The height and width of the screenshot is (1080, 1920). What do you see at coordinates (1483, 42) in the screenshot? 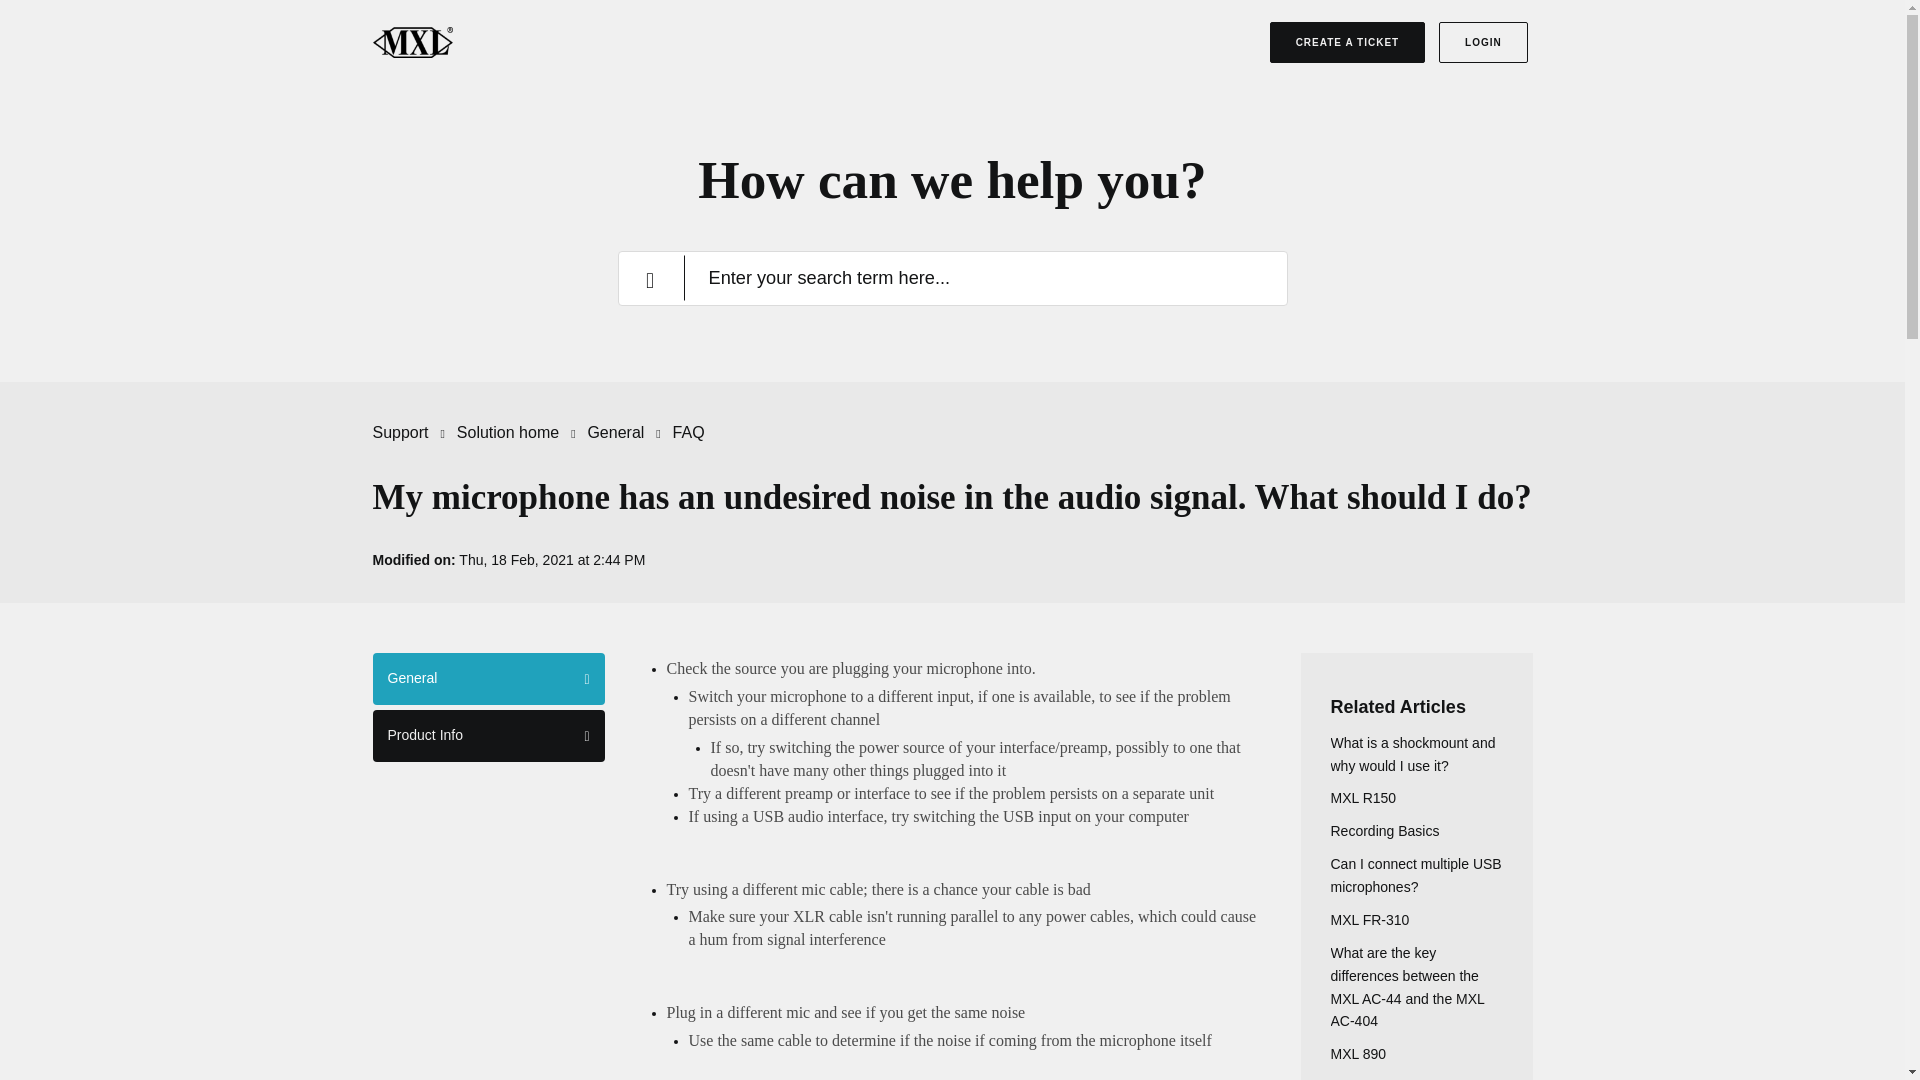
I see `LOGIN` at bounding box center [1483, 42].